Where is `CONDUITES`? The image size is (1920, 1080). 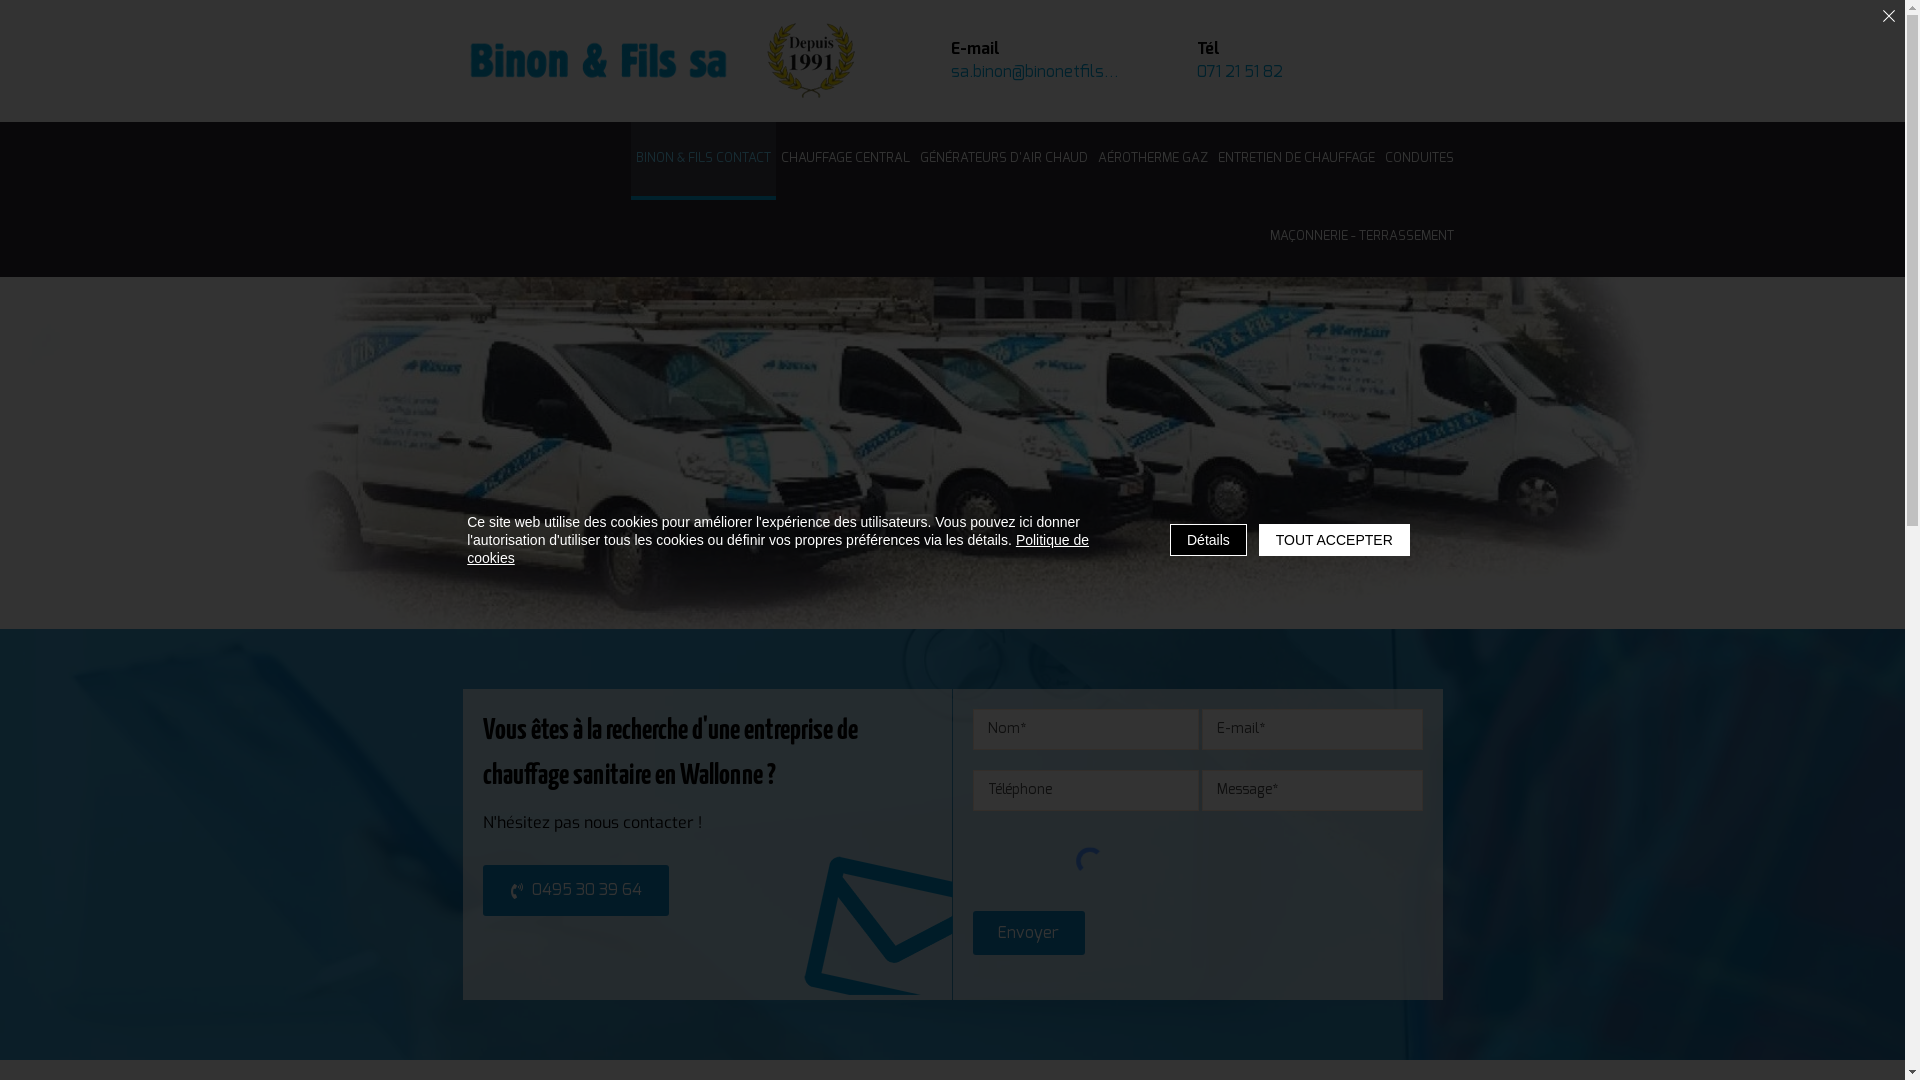
CONDUITES is located at coordinates (1420, 161).